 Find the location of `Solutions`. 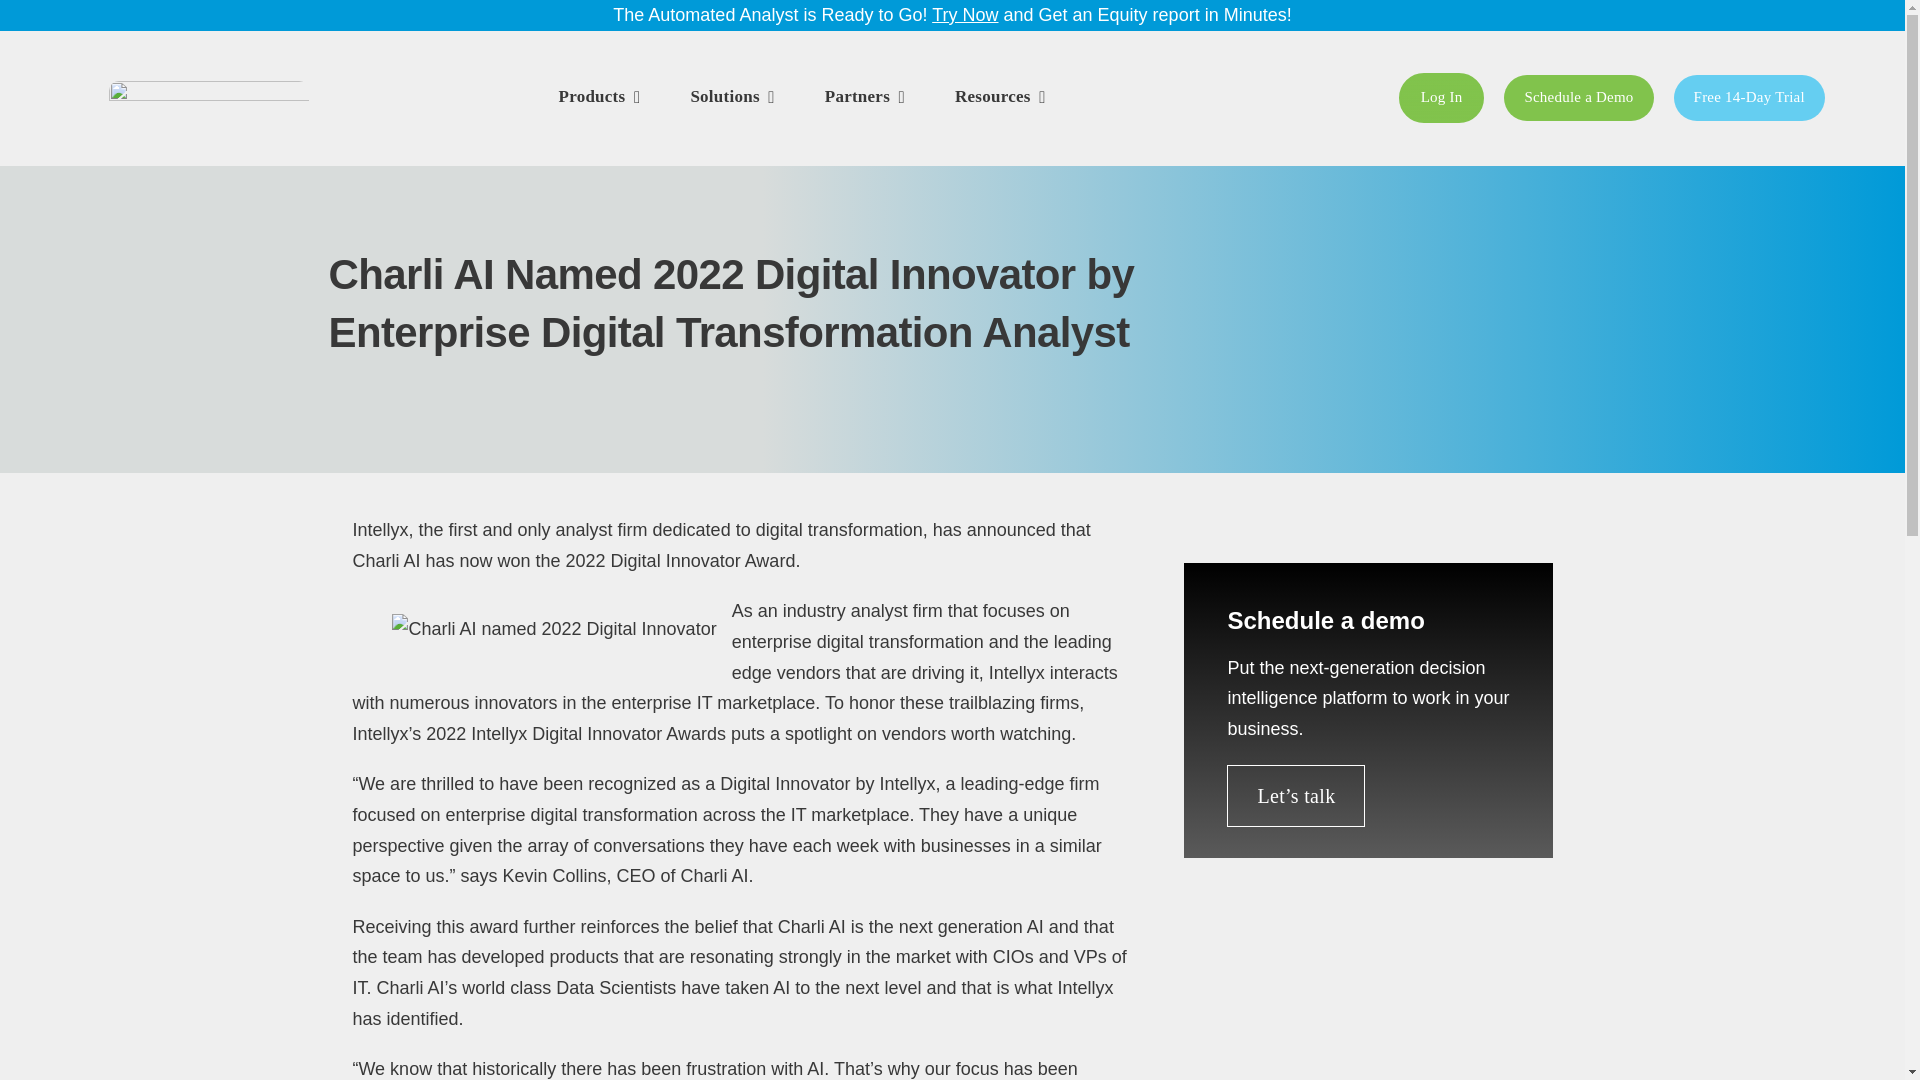

Solutions is located at coordinates (731, 98).